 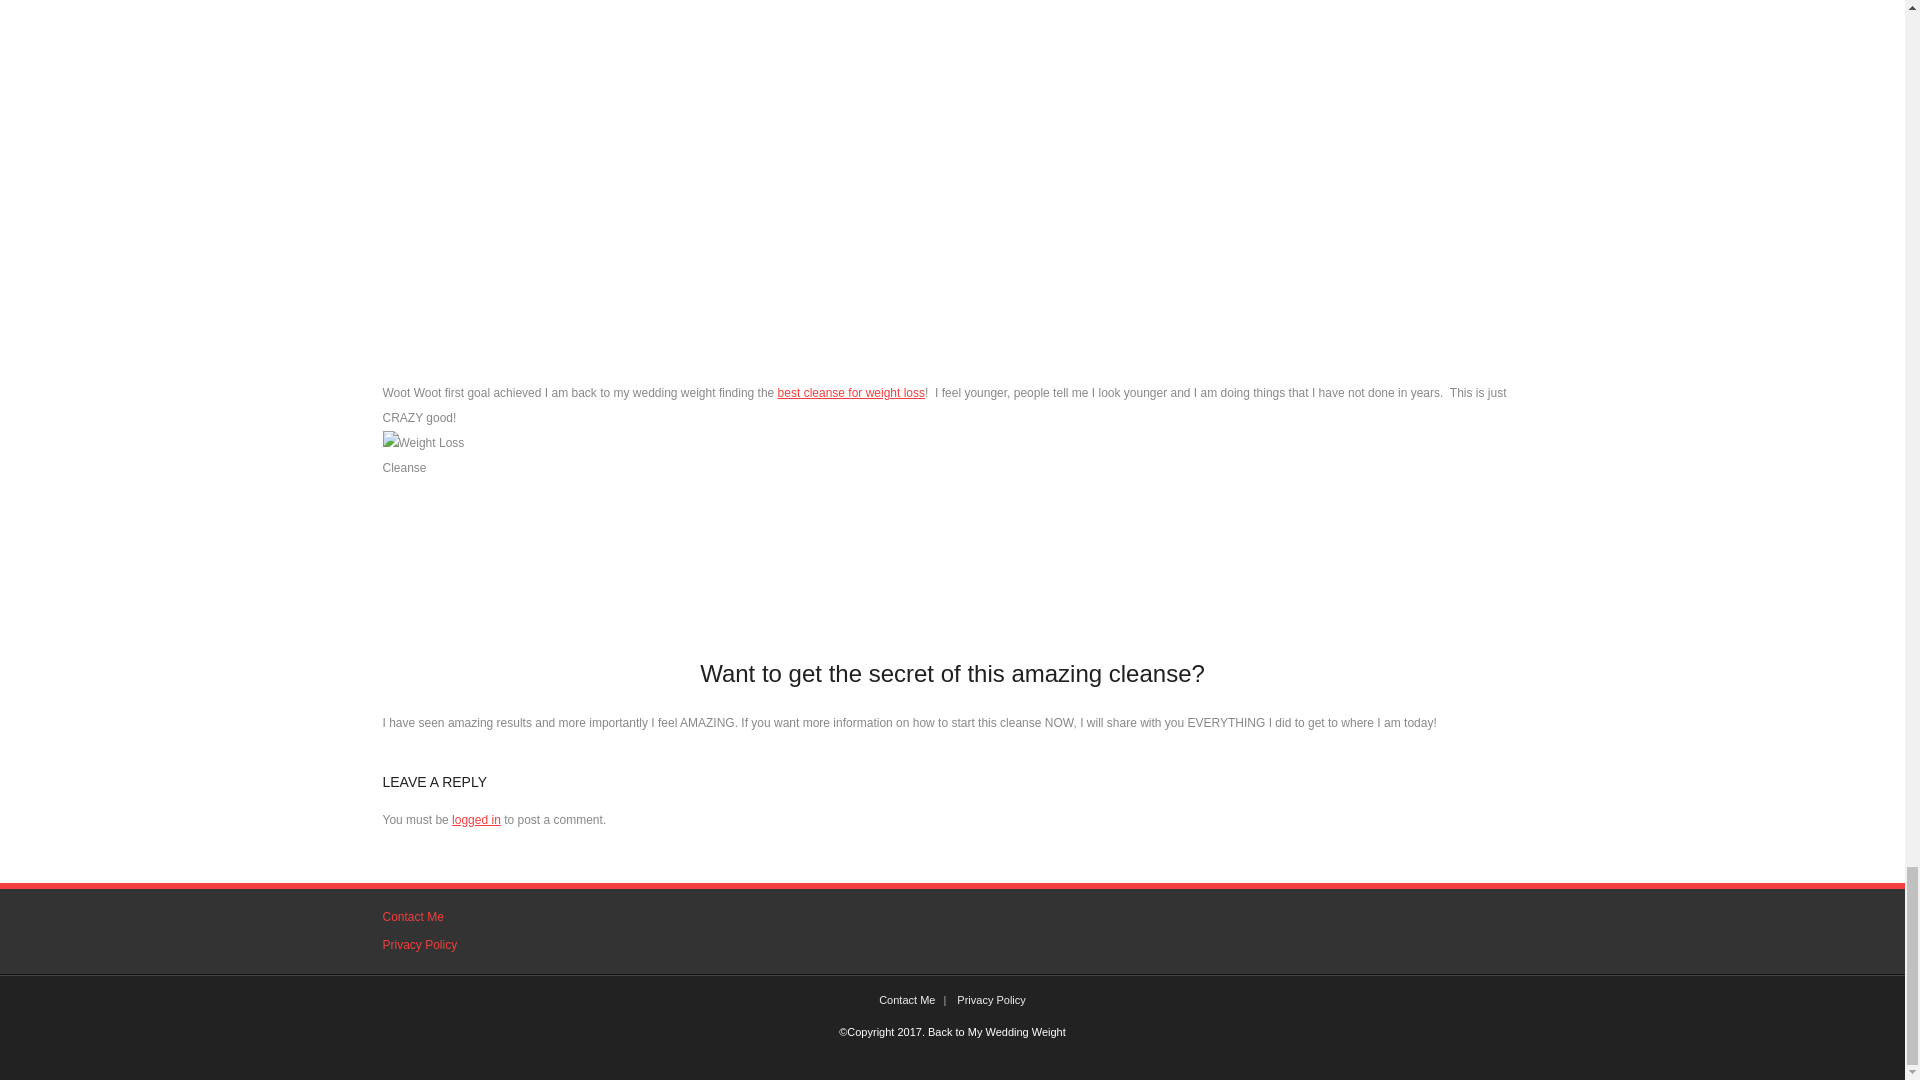 What do you see at coordinates (476, 820) in the screenshot?
I see `logged in` at bounding box center [476, 820].